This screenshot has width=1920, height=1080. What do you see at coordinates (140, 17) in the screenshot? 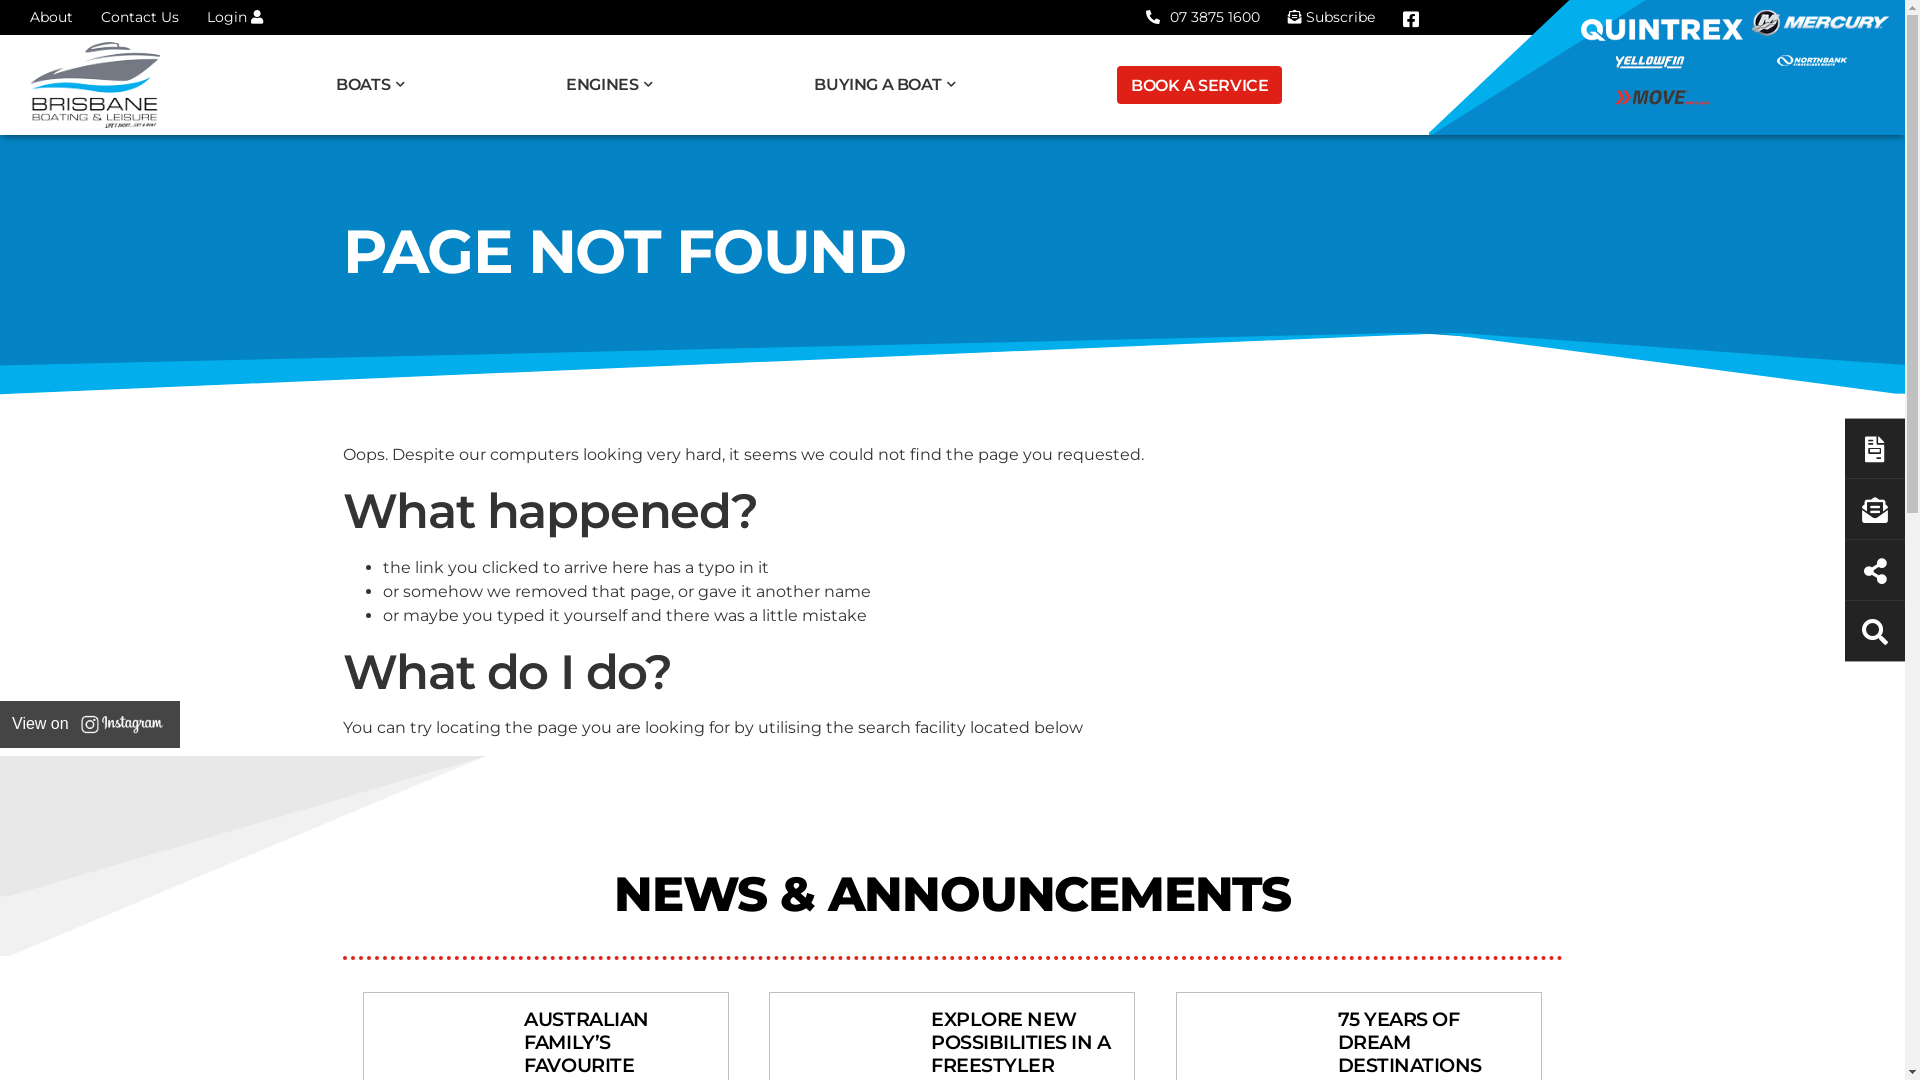
I see `Contact Us` at bounding box center [140, 17].